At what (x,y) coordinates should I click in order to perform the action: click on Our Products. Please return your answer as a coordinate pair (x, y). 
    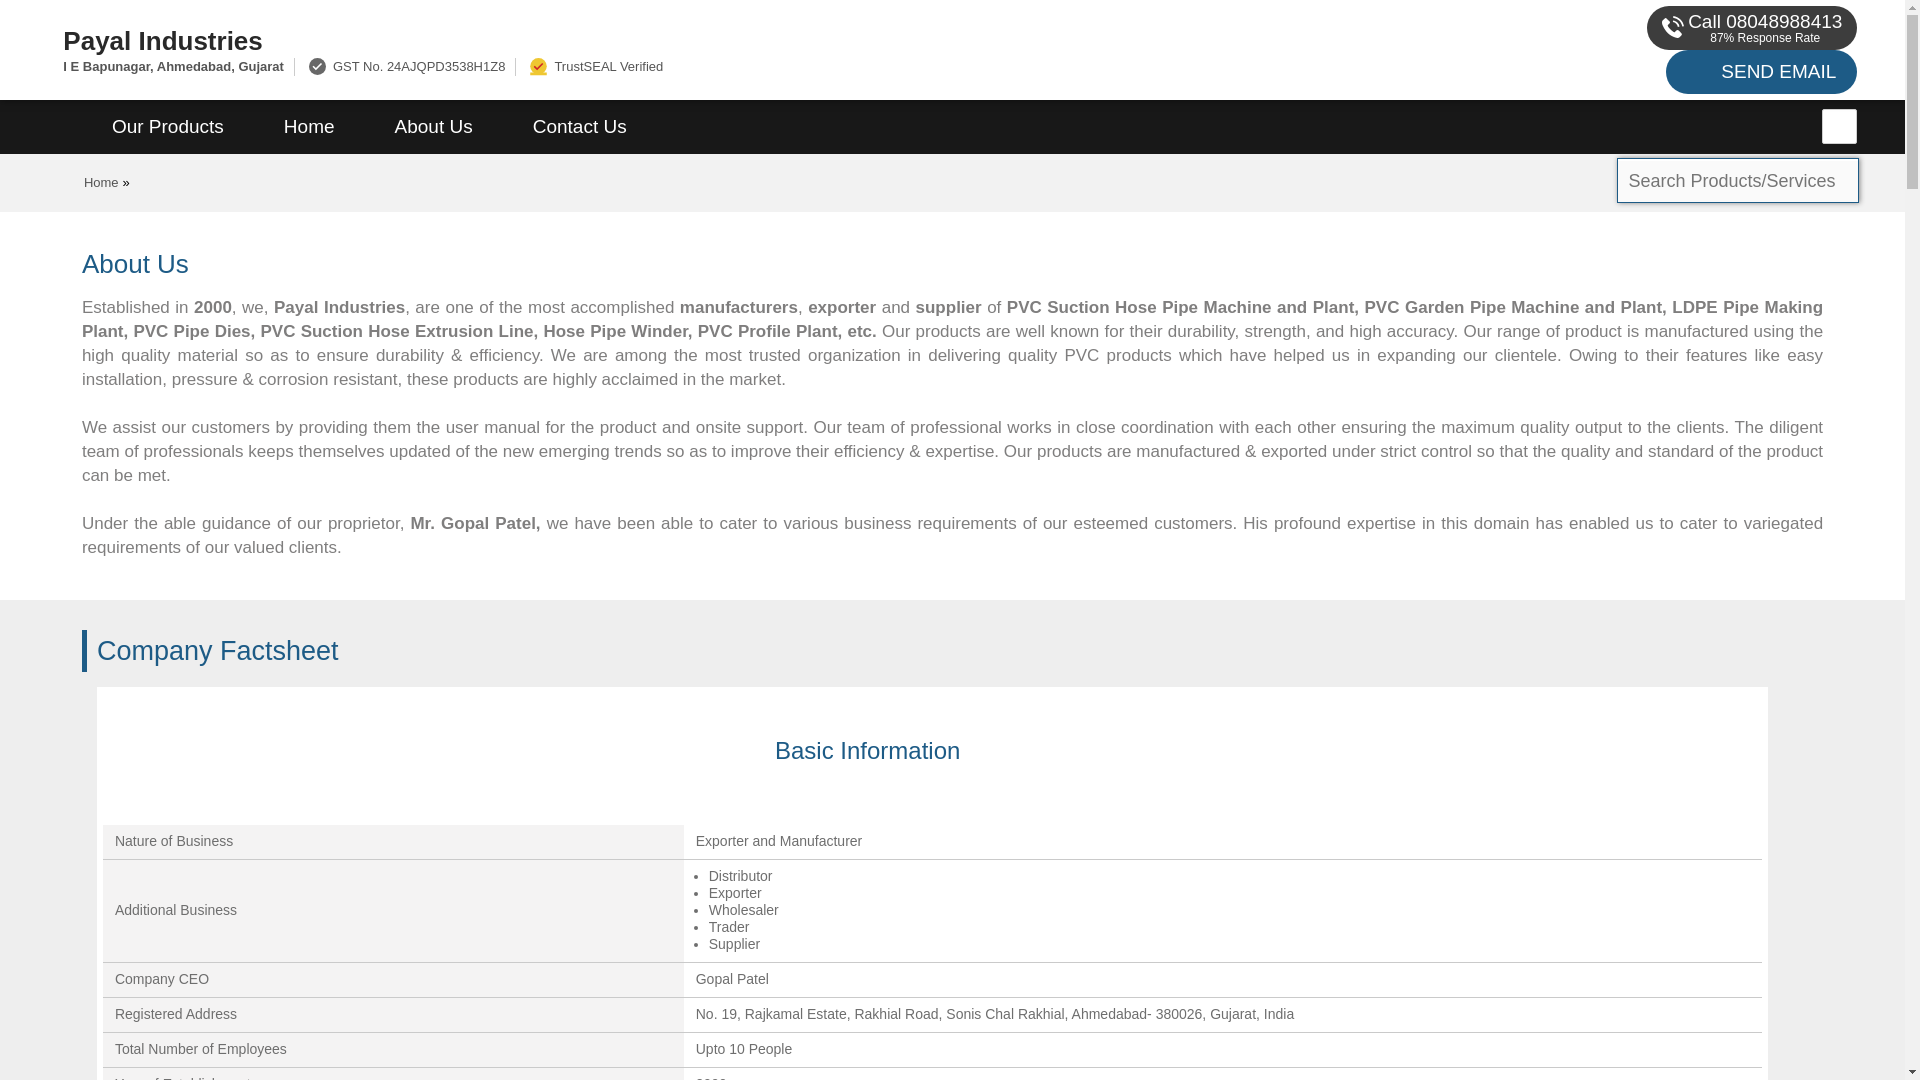
    Looking at the image, I should click on (168, 127).